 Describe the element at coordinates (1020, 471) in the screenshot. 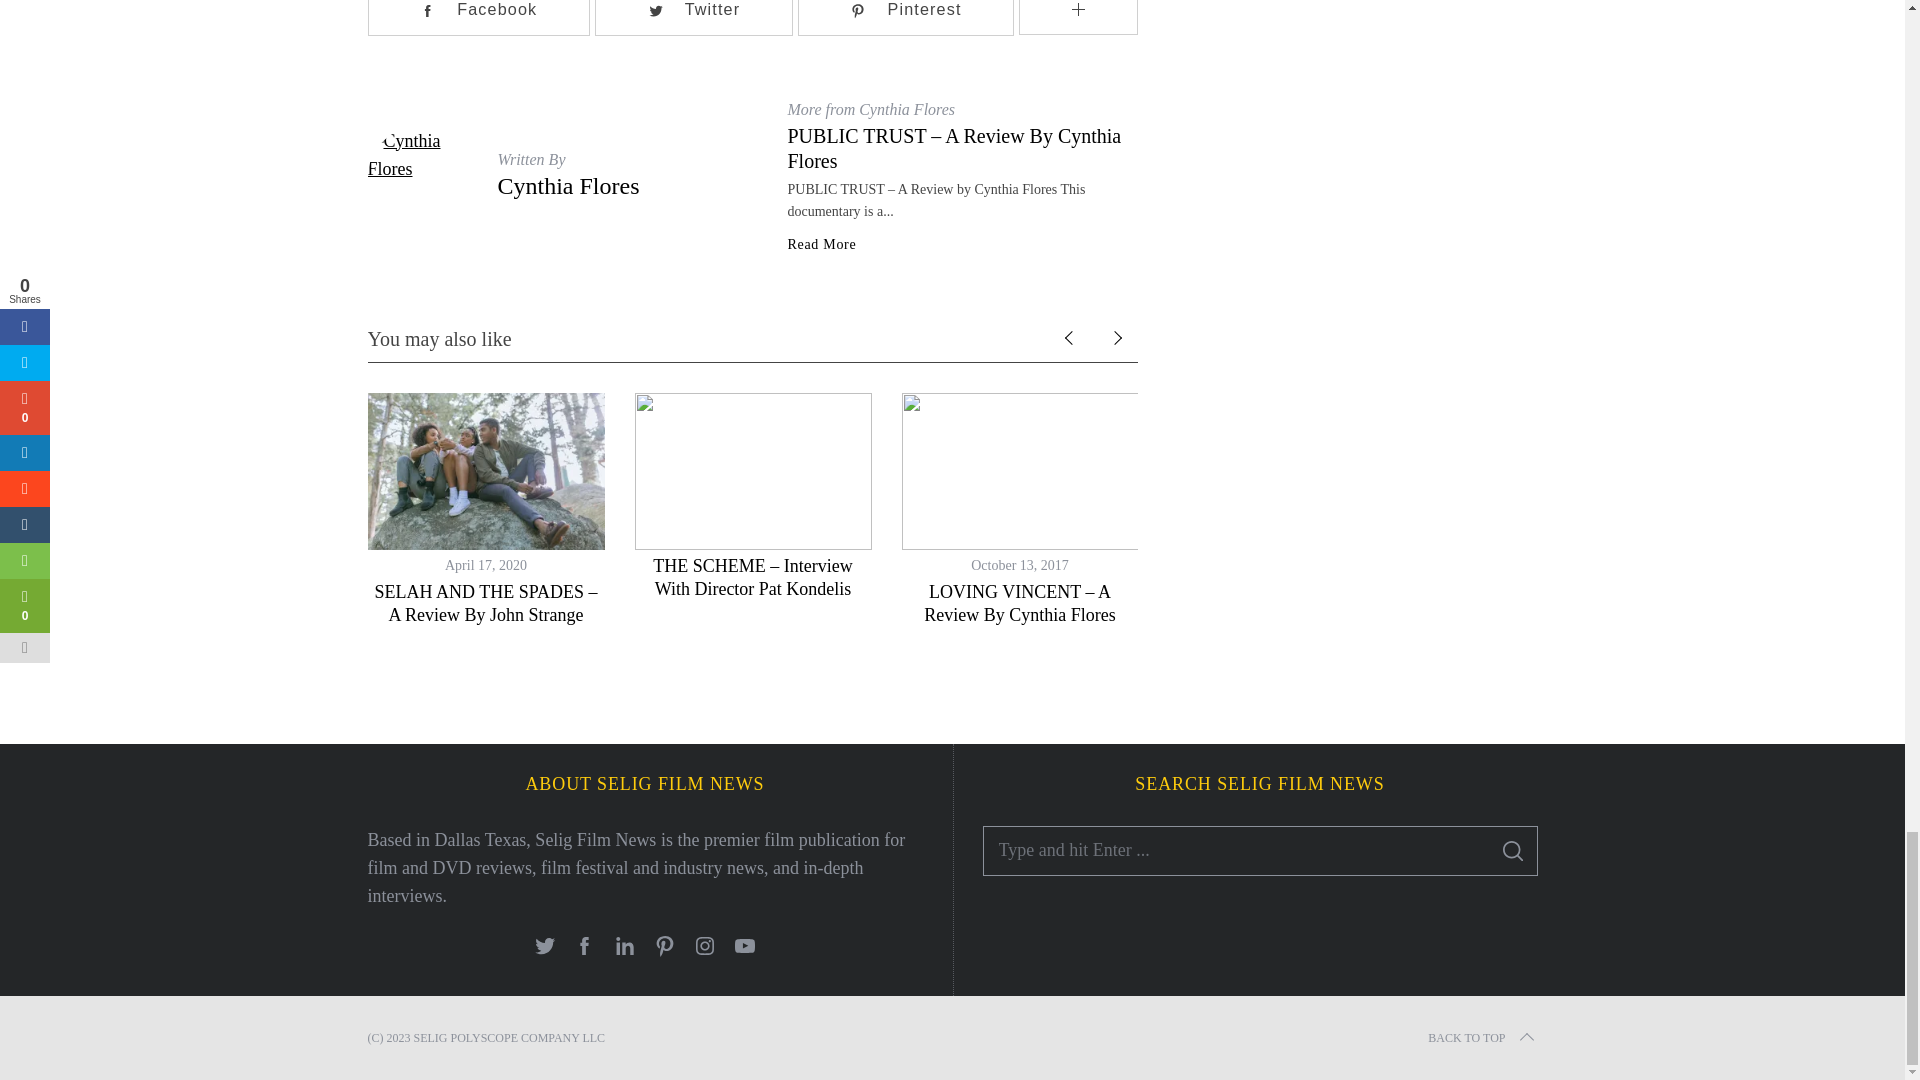

I see `LOVING VINCENT - A Review by Cynthia Flores 5` at that location.